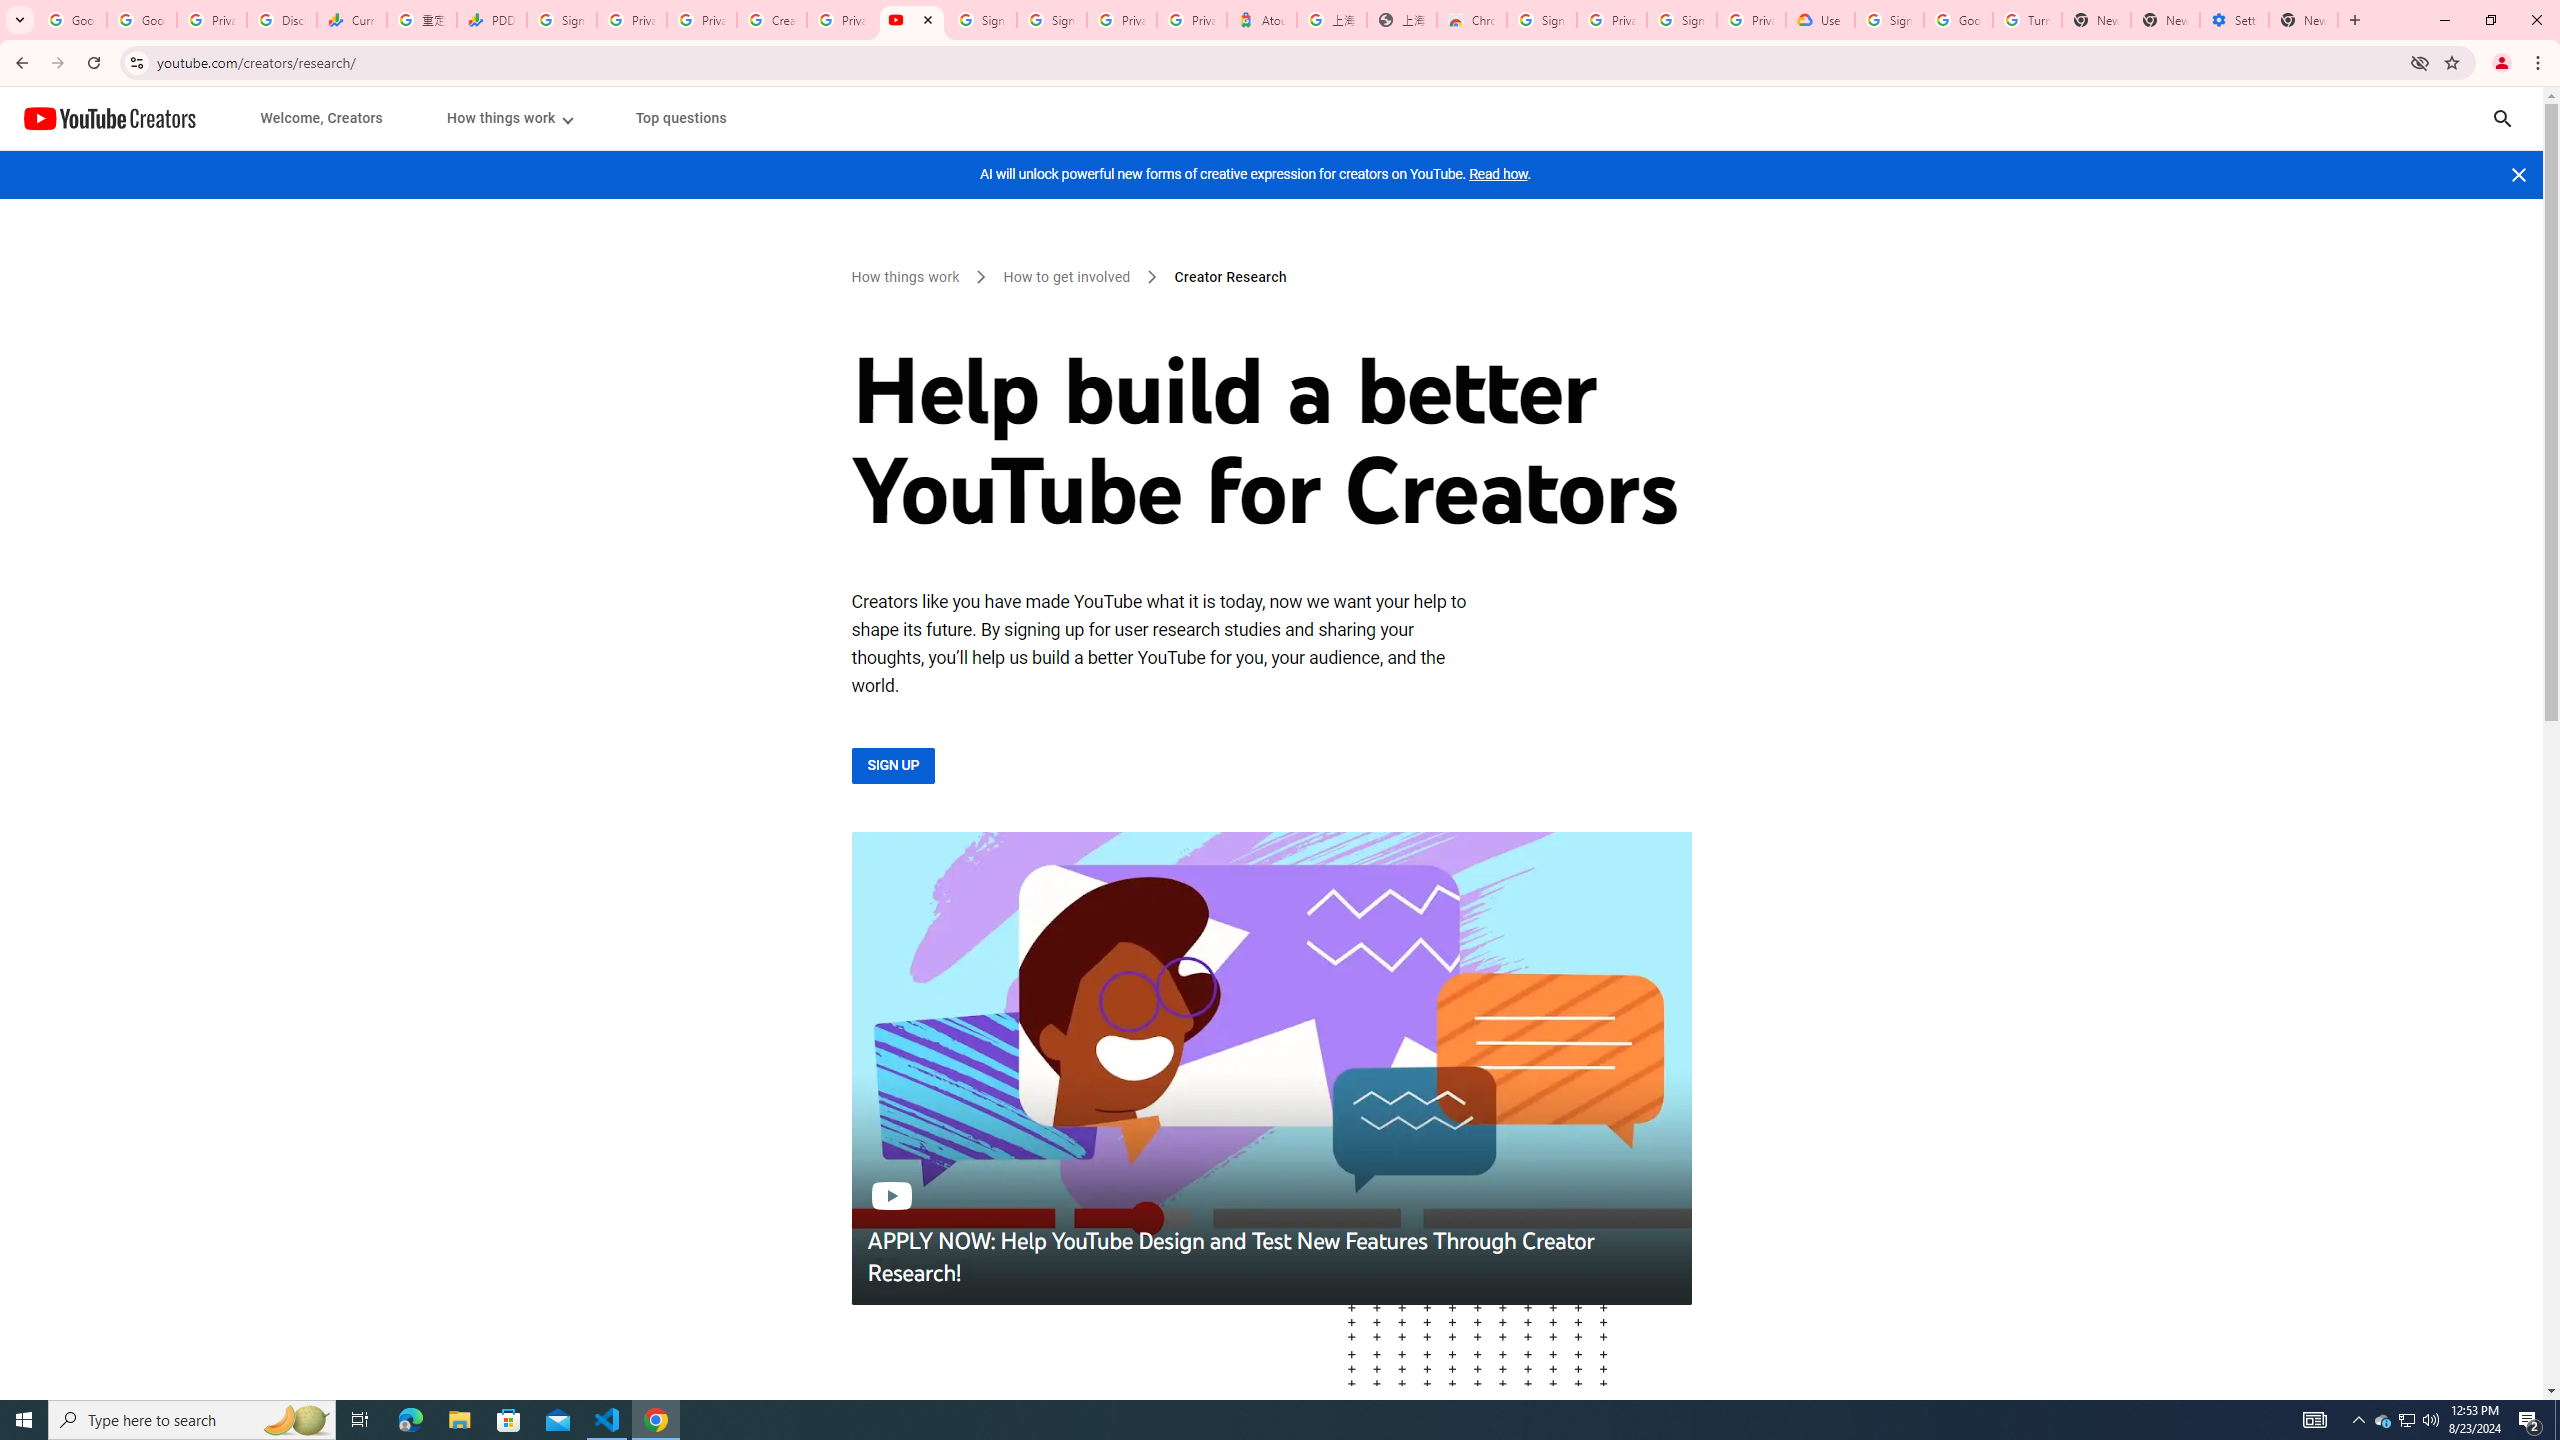  What do you see at coordinates (492, 20) in the screenshot?
I see `PDD Holdings Inc - ADR (PDD) Price & News - Google Finance` at bounding box center [492, 20].